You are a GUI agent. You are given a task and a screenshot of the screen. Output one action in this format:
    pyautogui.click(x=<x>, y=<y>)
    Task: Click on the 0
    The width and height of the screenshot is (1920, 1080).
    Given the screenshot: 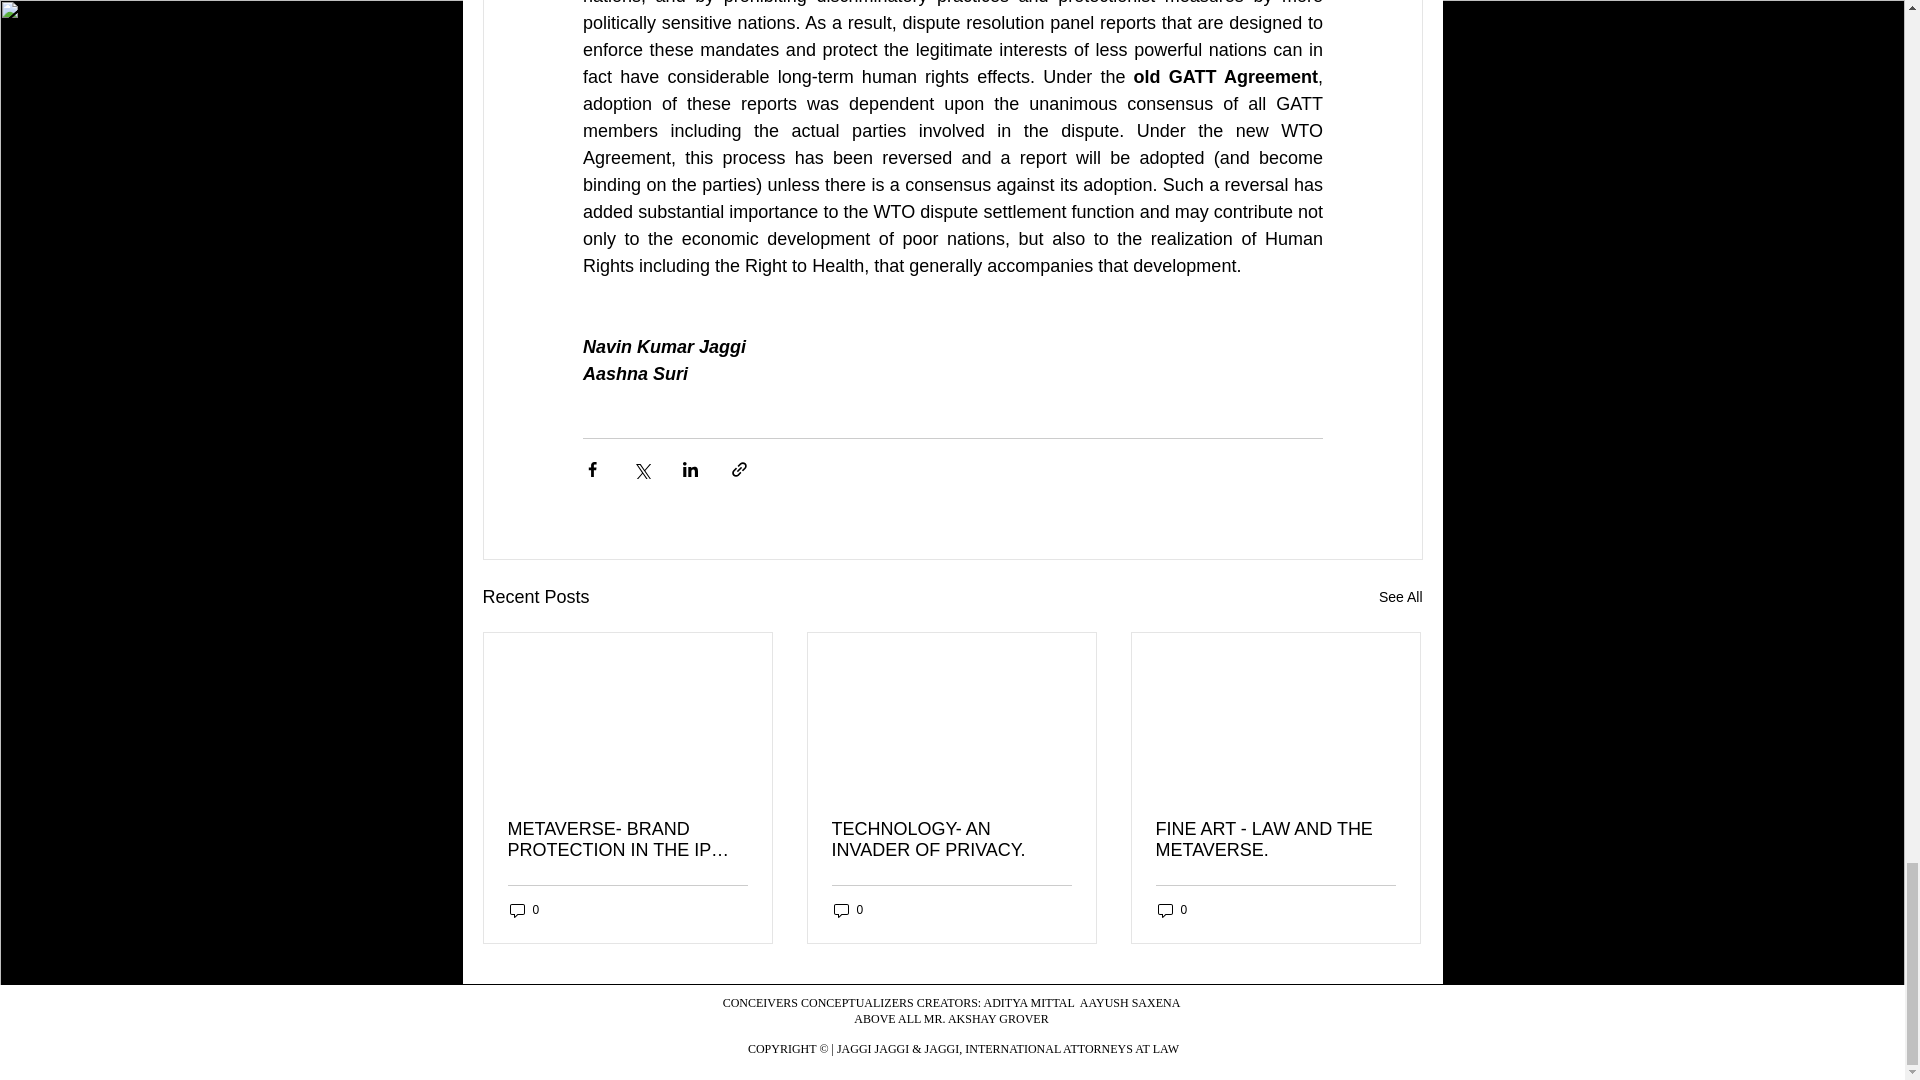 What is the action you would take?
    pyautogui.click(x=524, y=909)
    